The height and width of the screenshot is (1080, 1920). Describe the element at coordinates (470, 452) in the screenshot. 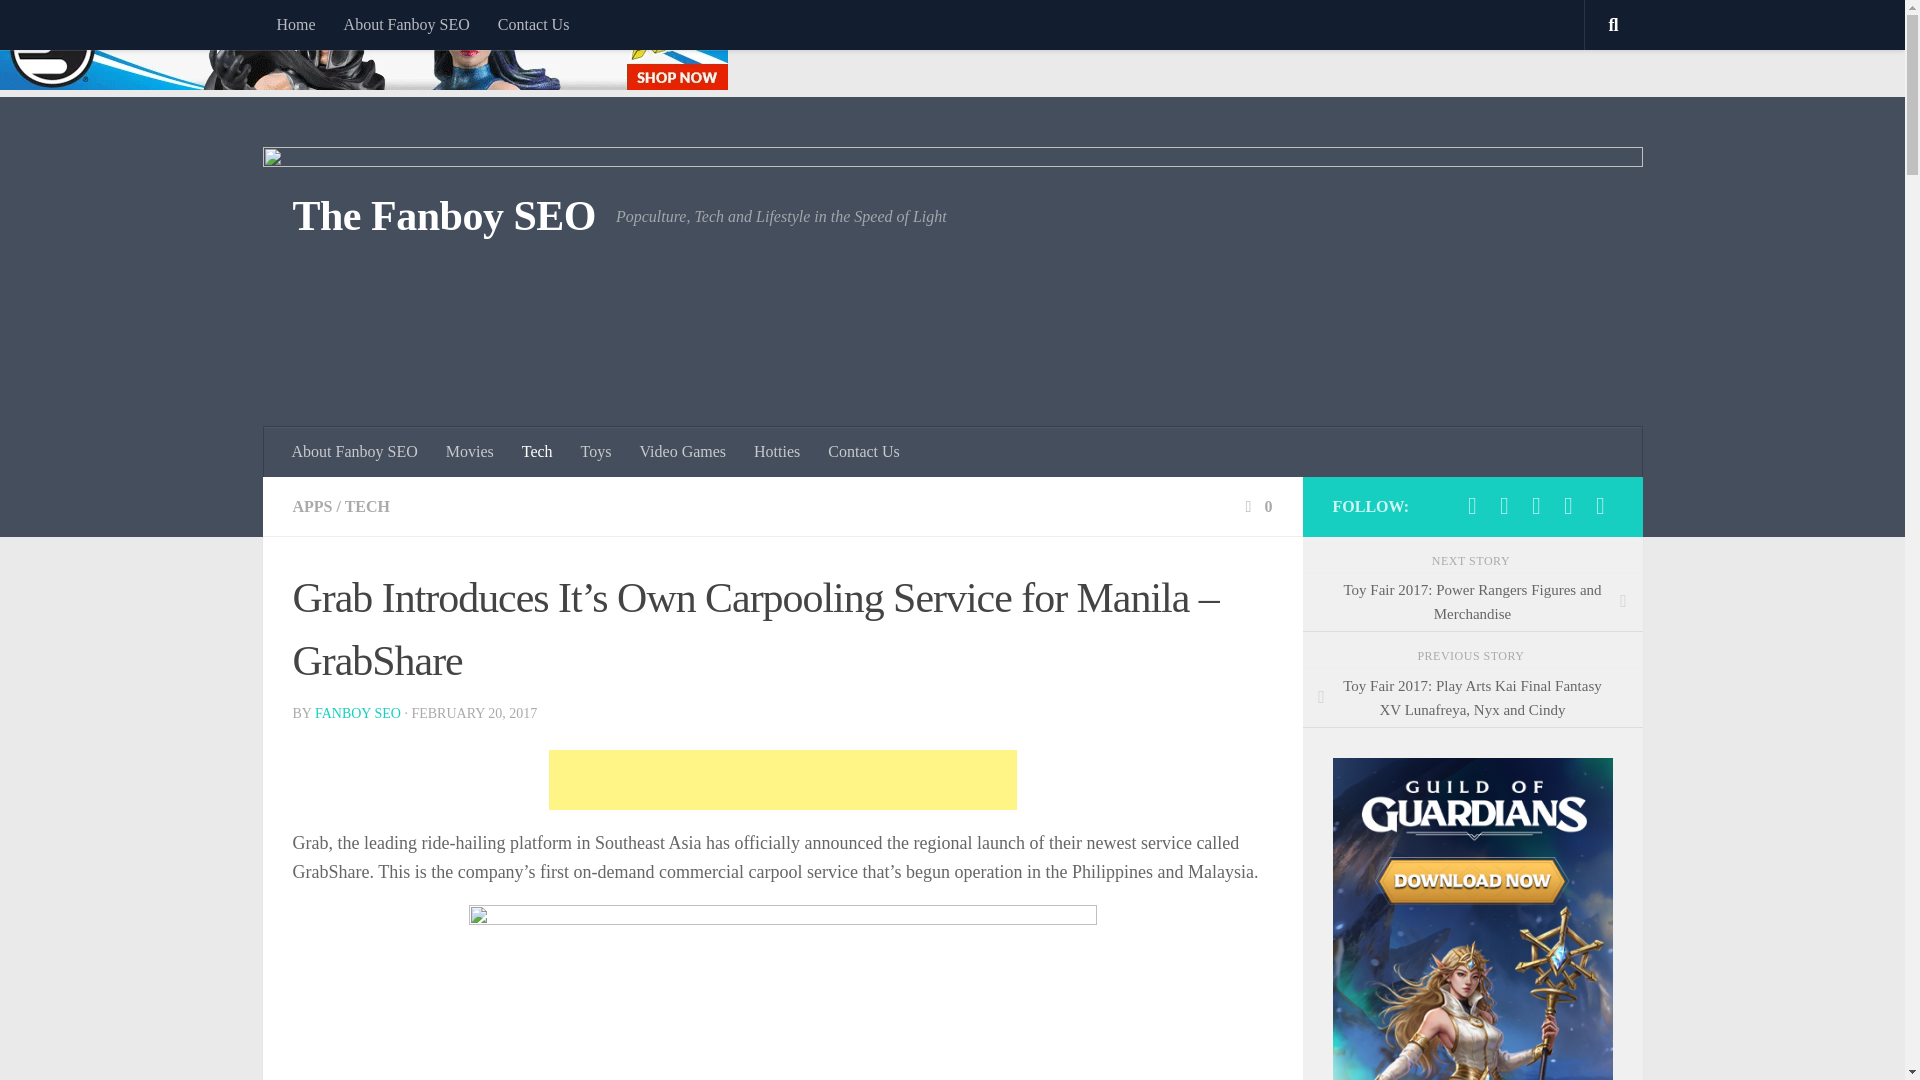

I see `Movies` at that location.